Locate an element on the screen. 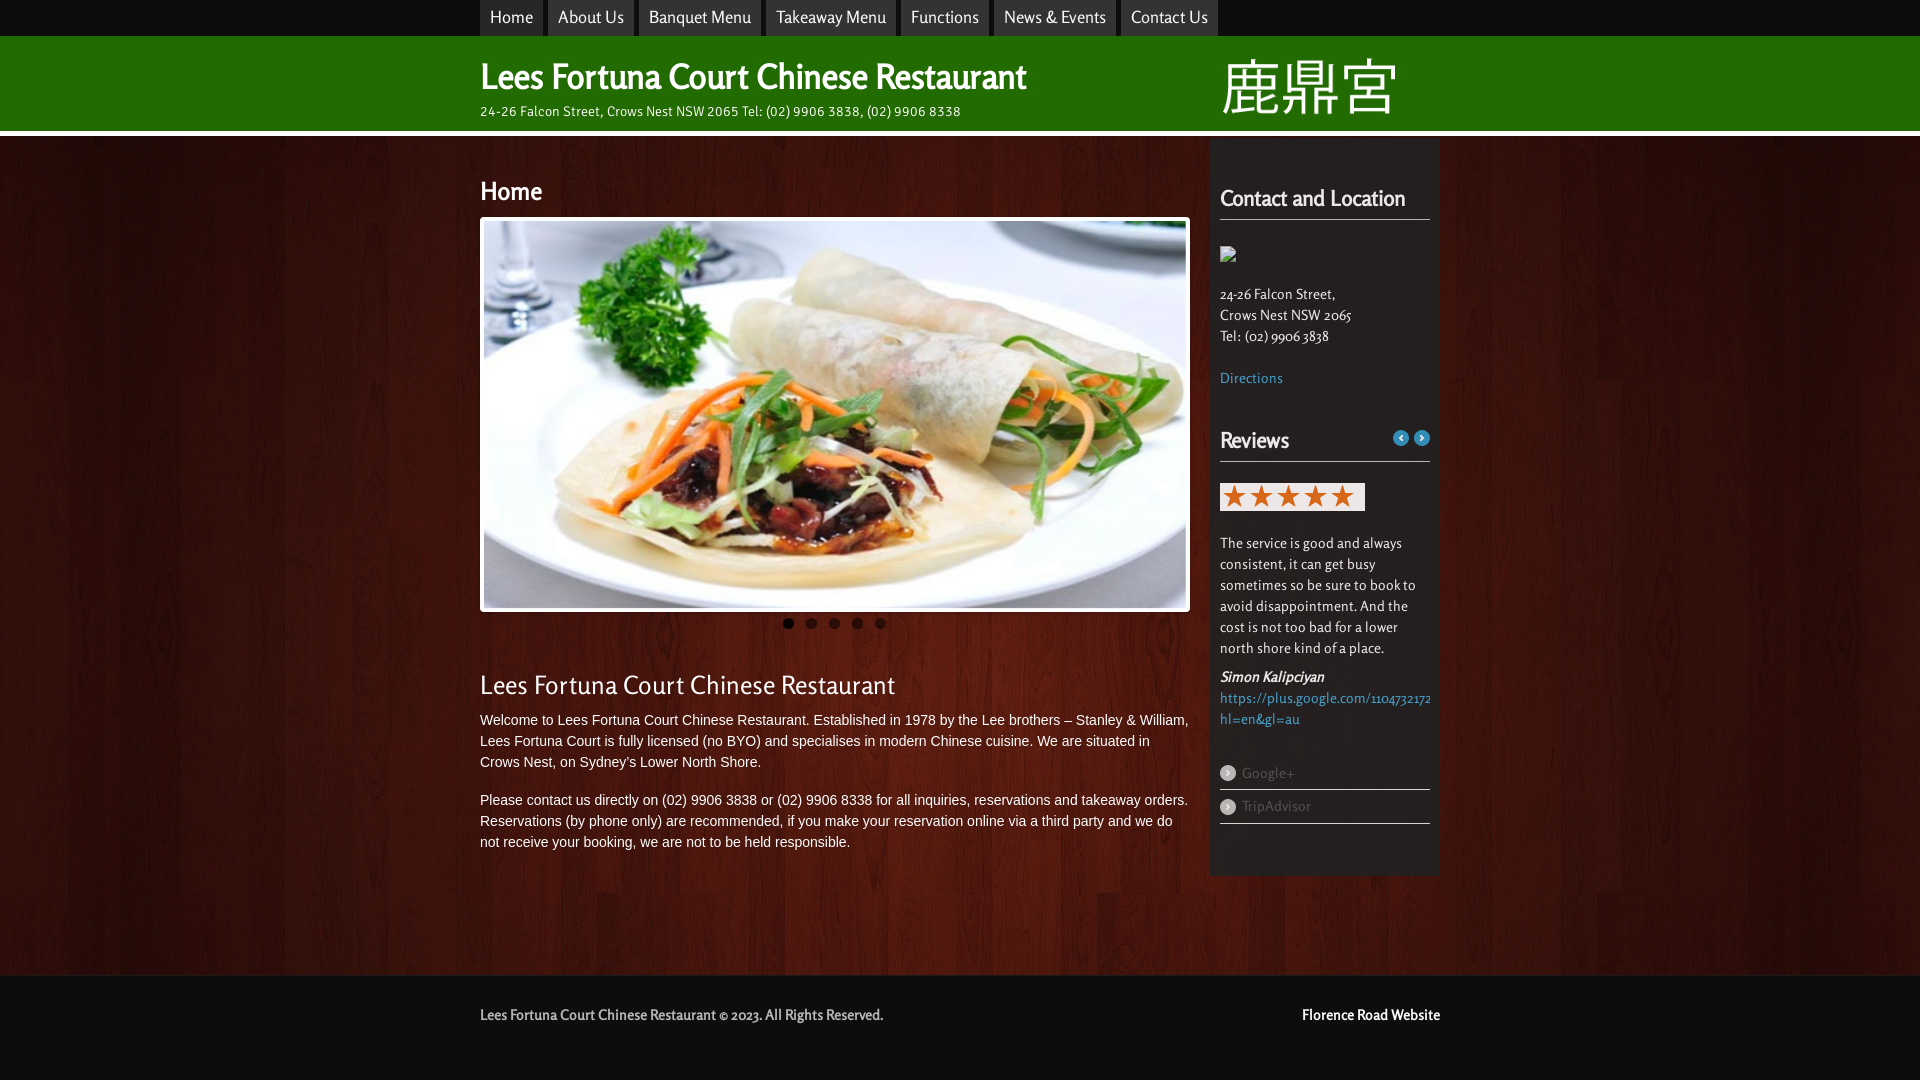 The image size is (1920, 1080). Home is located at coordinates (512, 18).